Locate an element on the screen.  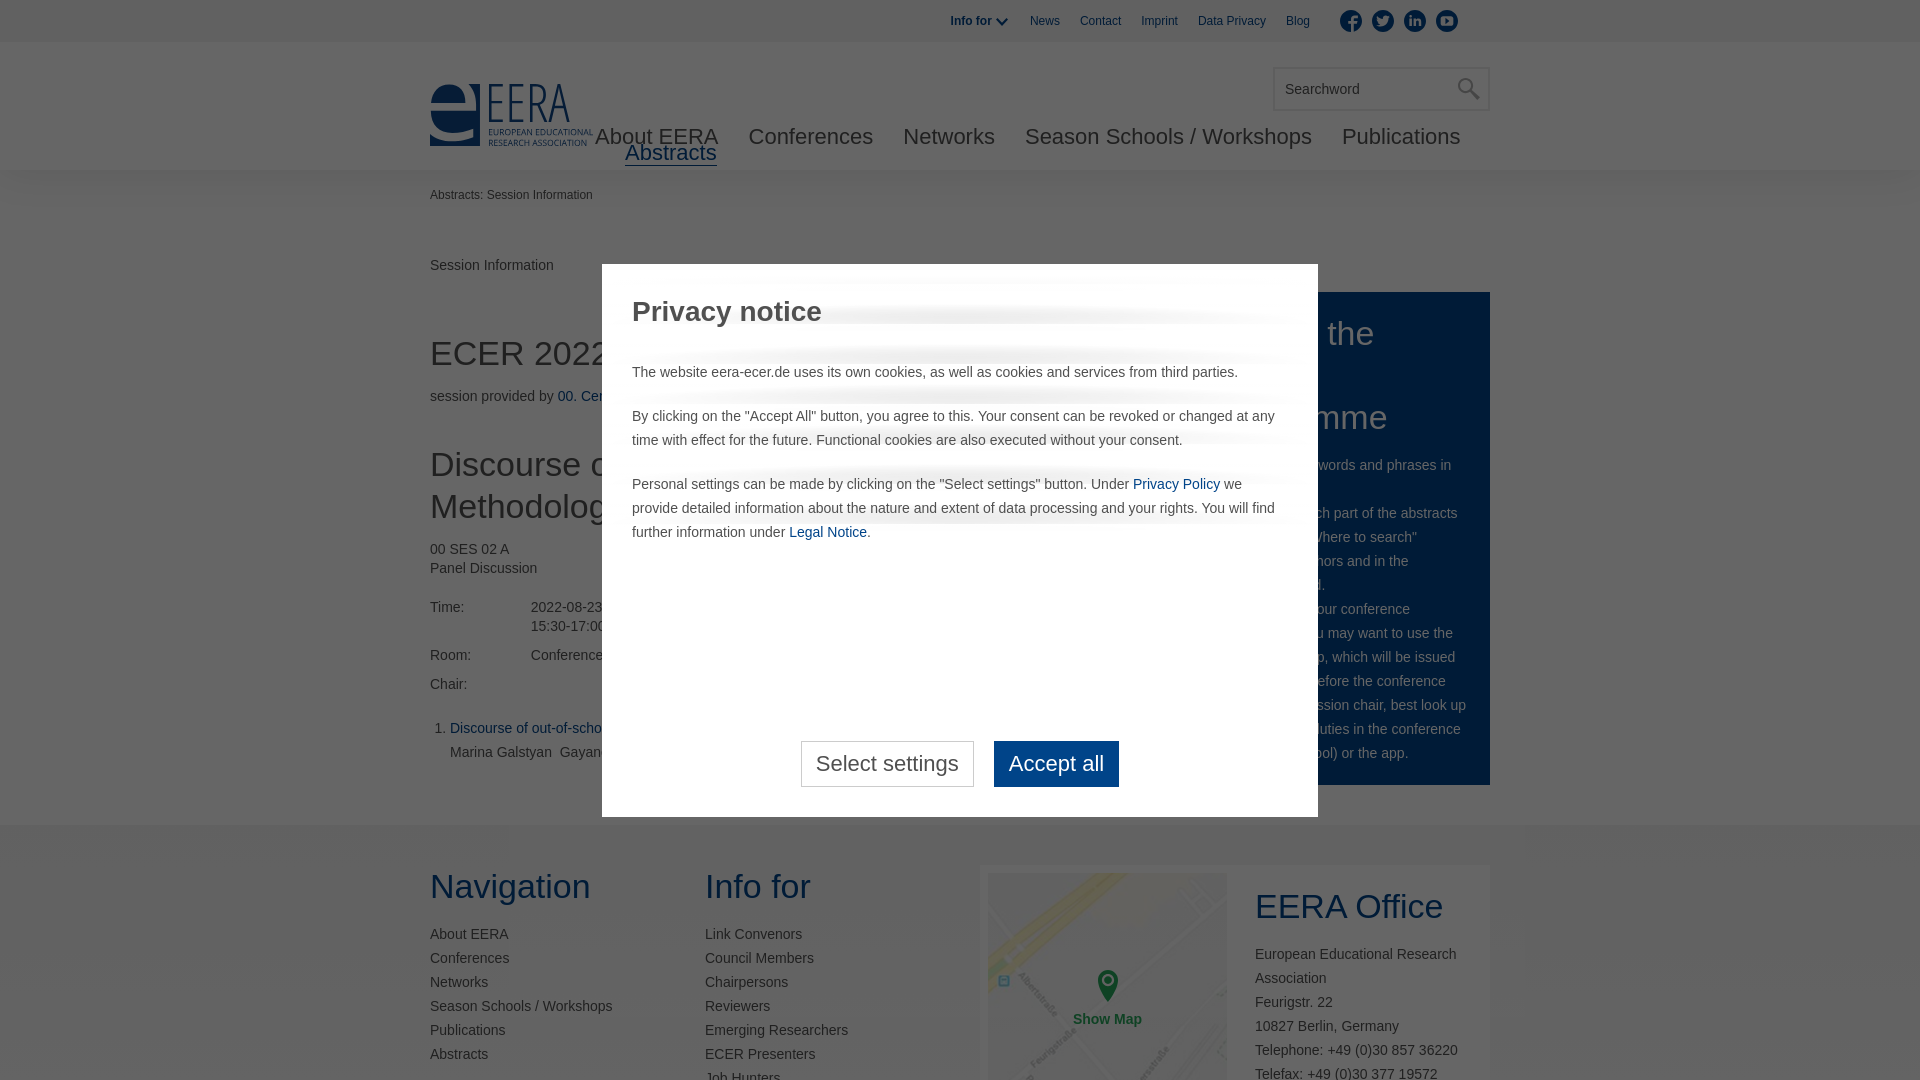
Facebook is located at coordinates (1350, 20).